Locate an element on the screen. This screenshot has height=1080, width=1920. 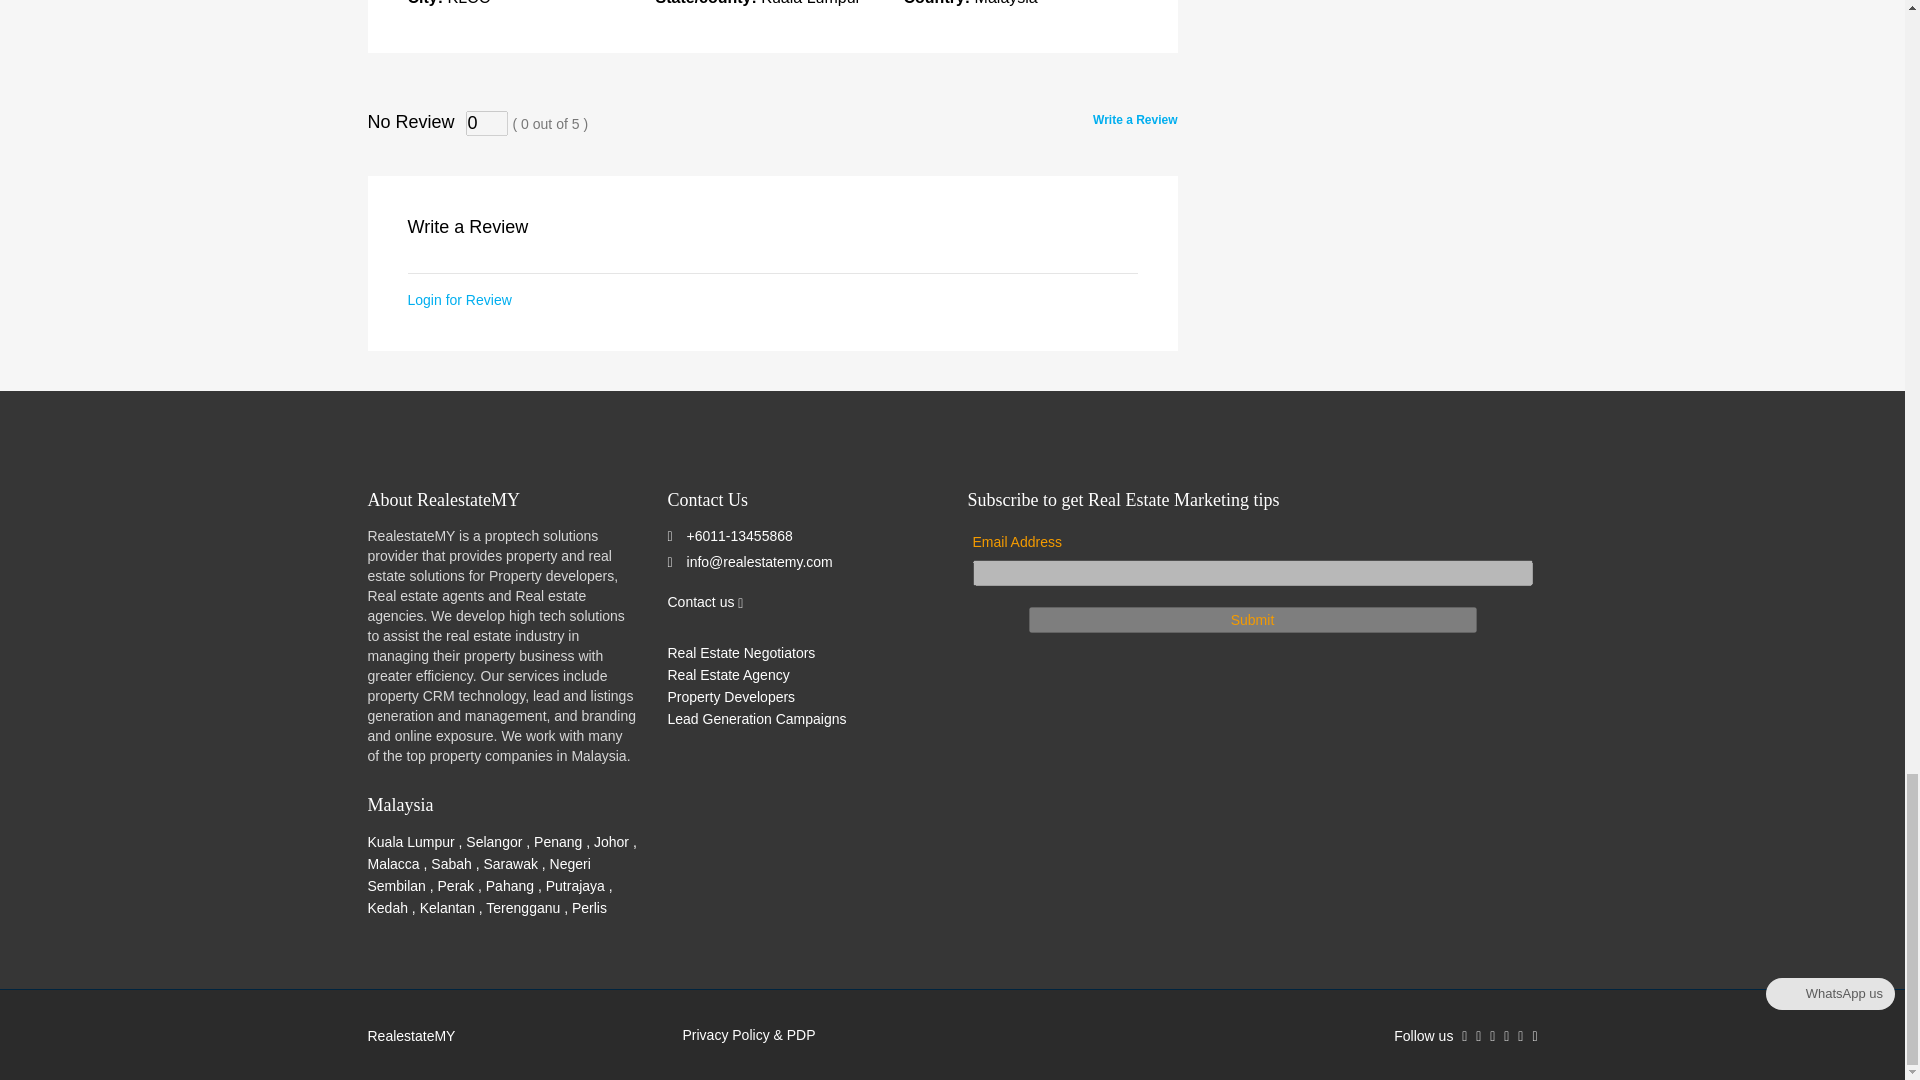
Write a Review is located at coordinates (1134, 120).